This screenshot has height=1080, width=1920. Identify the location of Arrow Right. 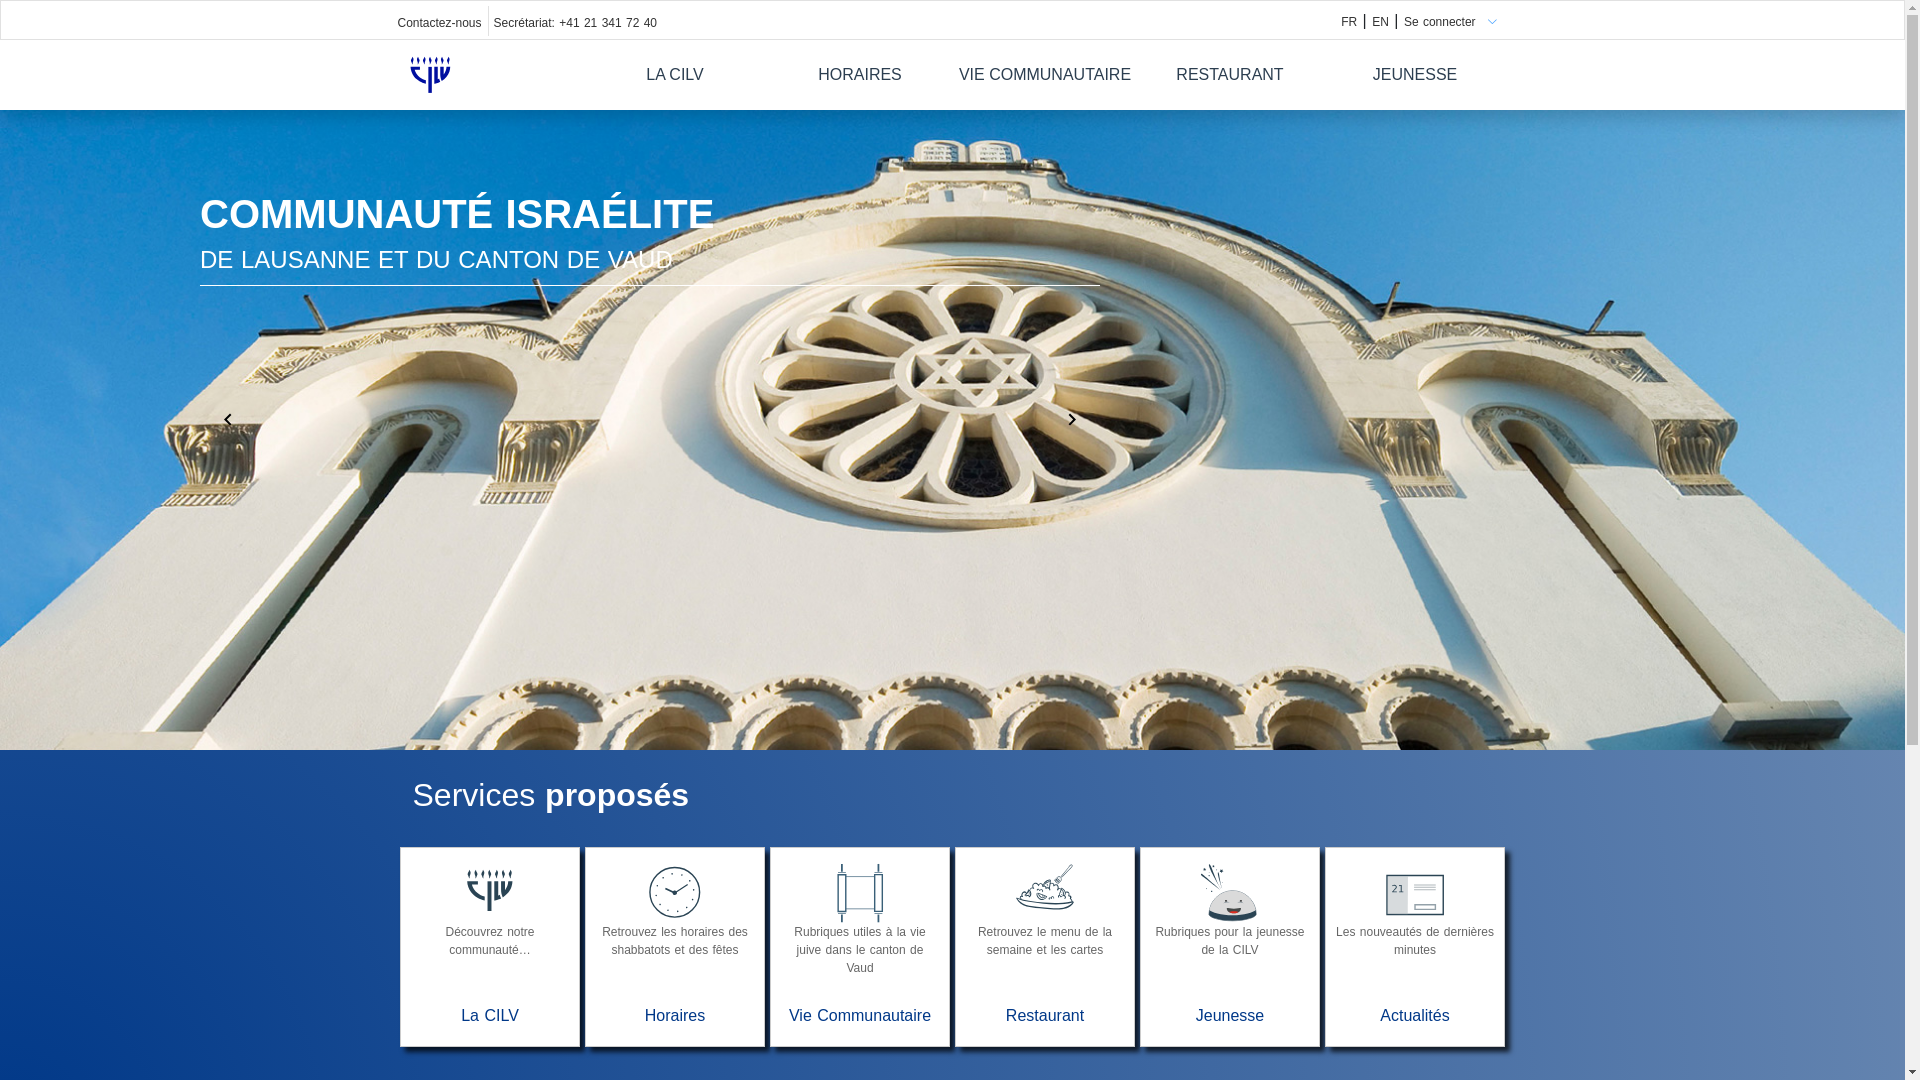
(1072, 418).